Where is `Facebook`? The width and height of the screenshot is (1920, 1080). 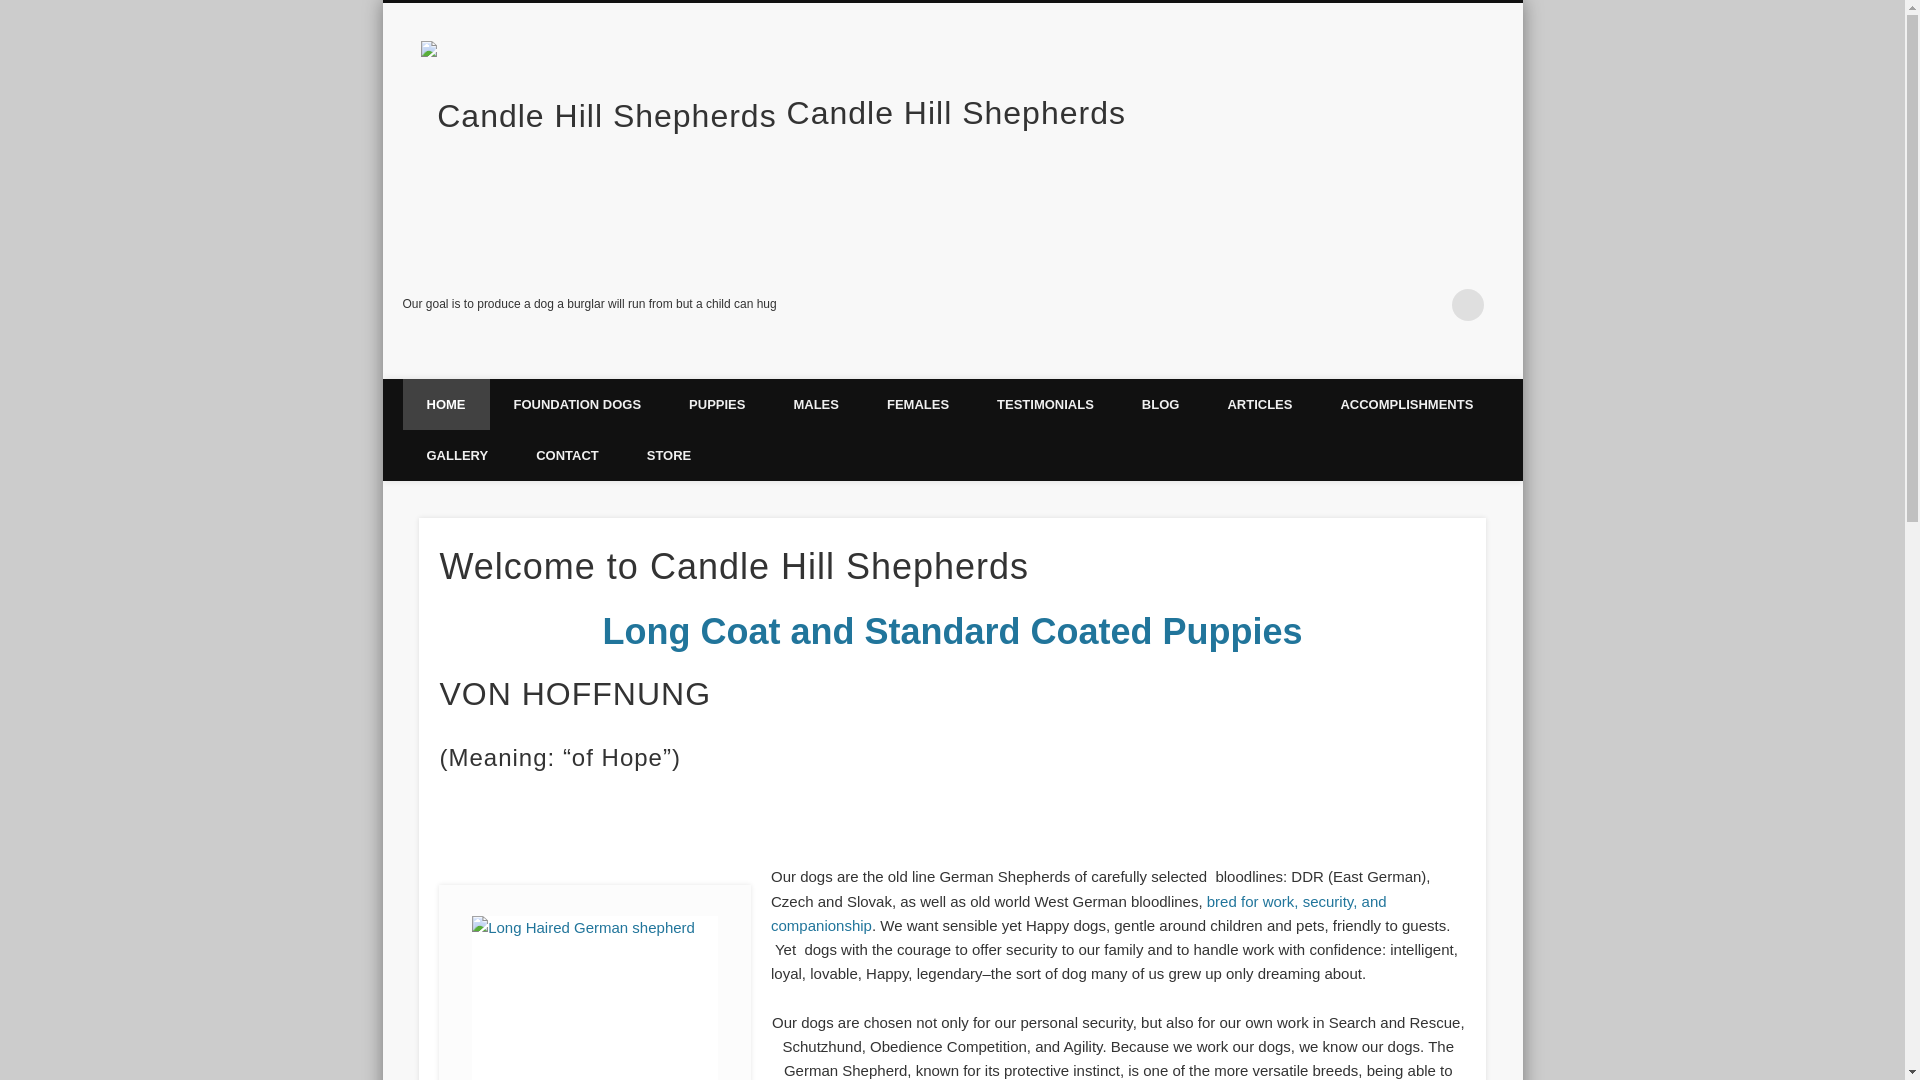 Facebook is located at coordinates (1384, 304).